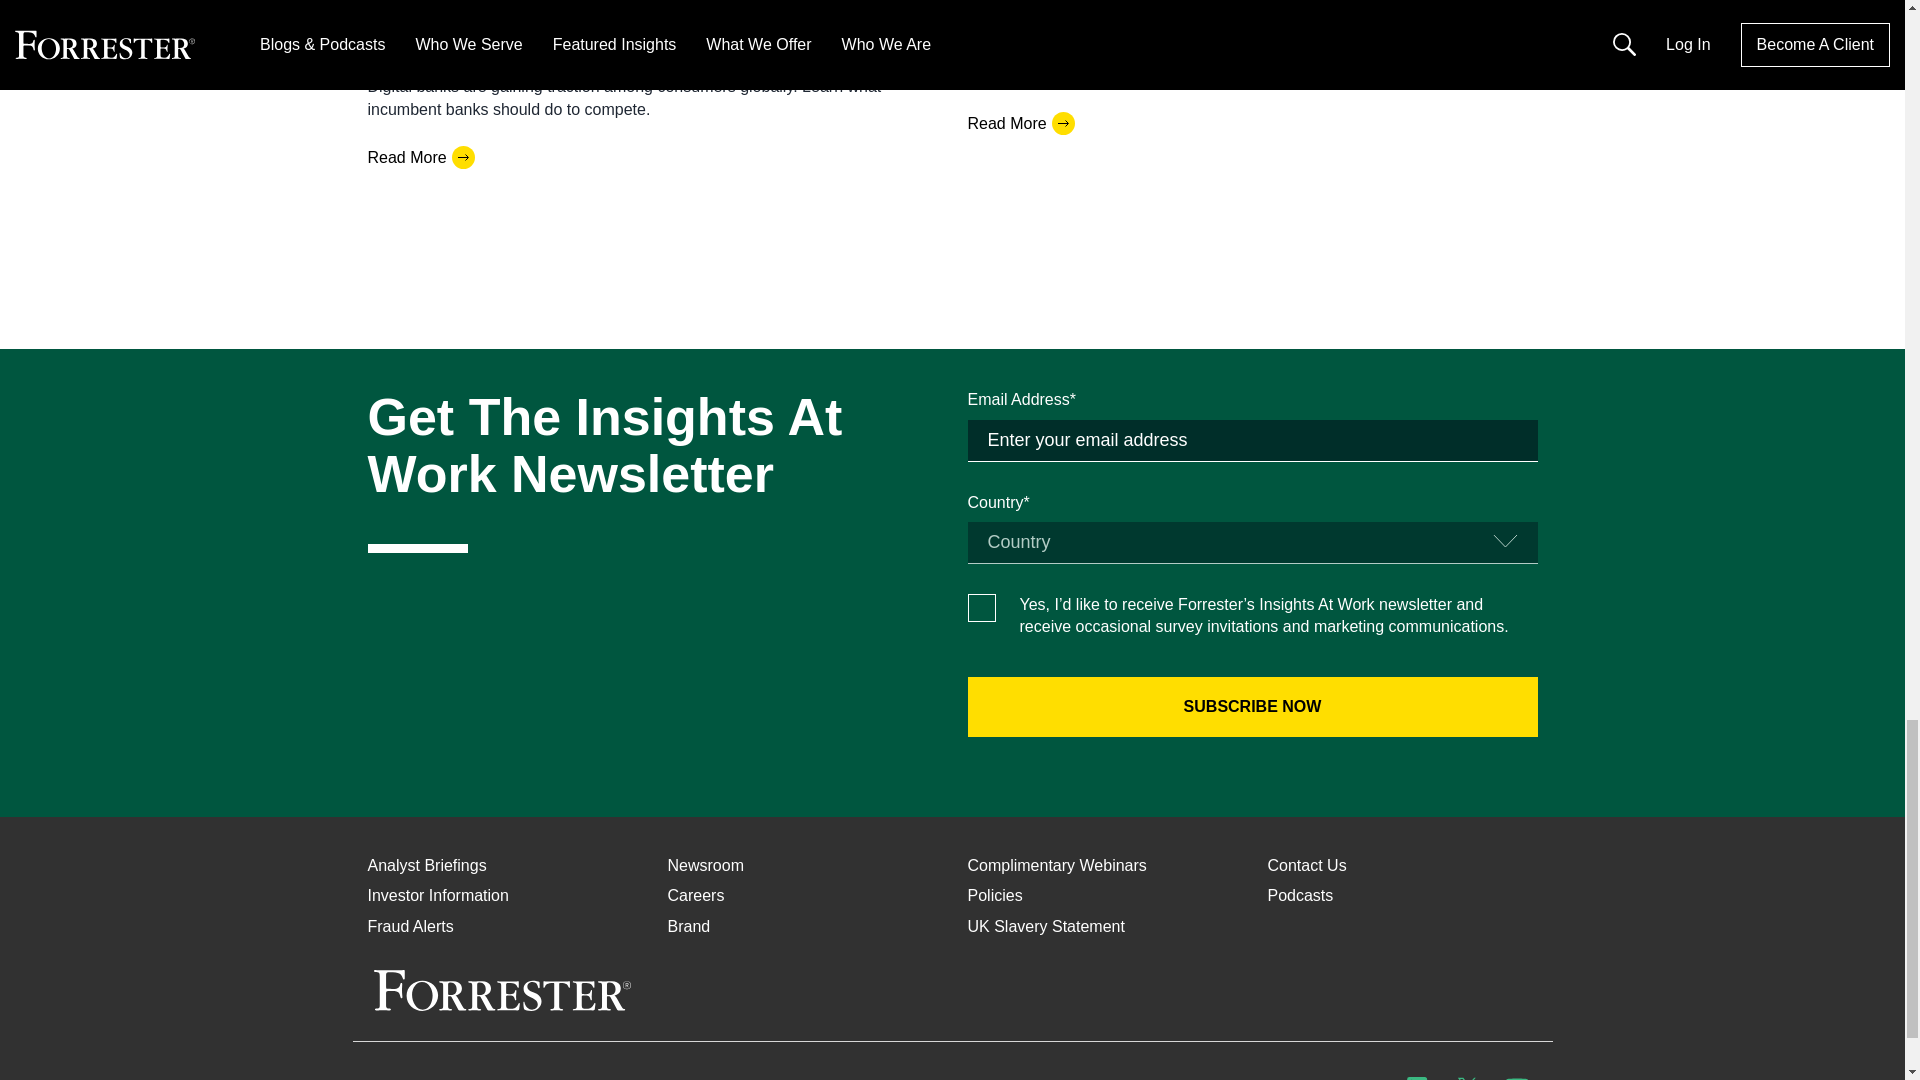  What do you see at coordinates (423, 10) in the screenshot?
I see `Aurelie L'Hostis` at bounding box center [423, 10].